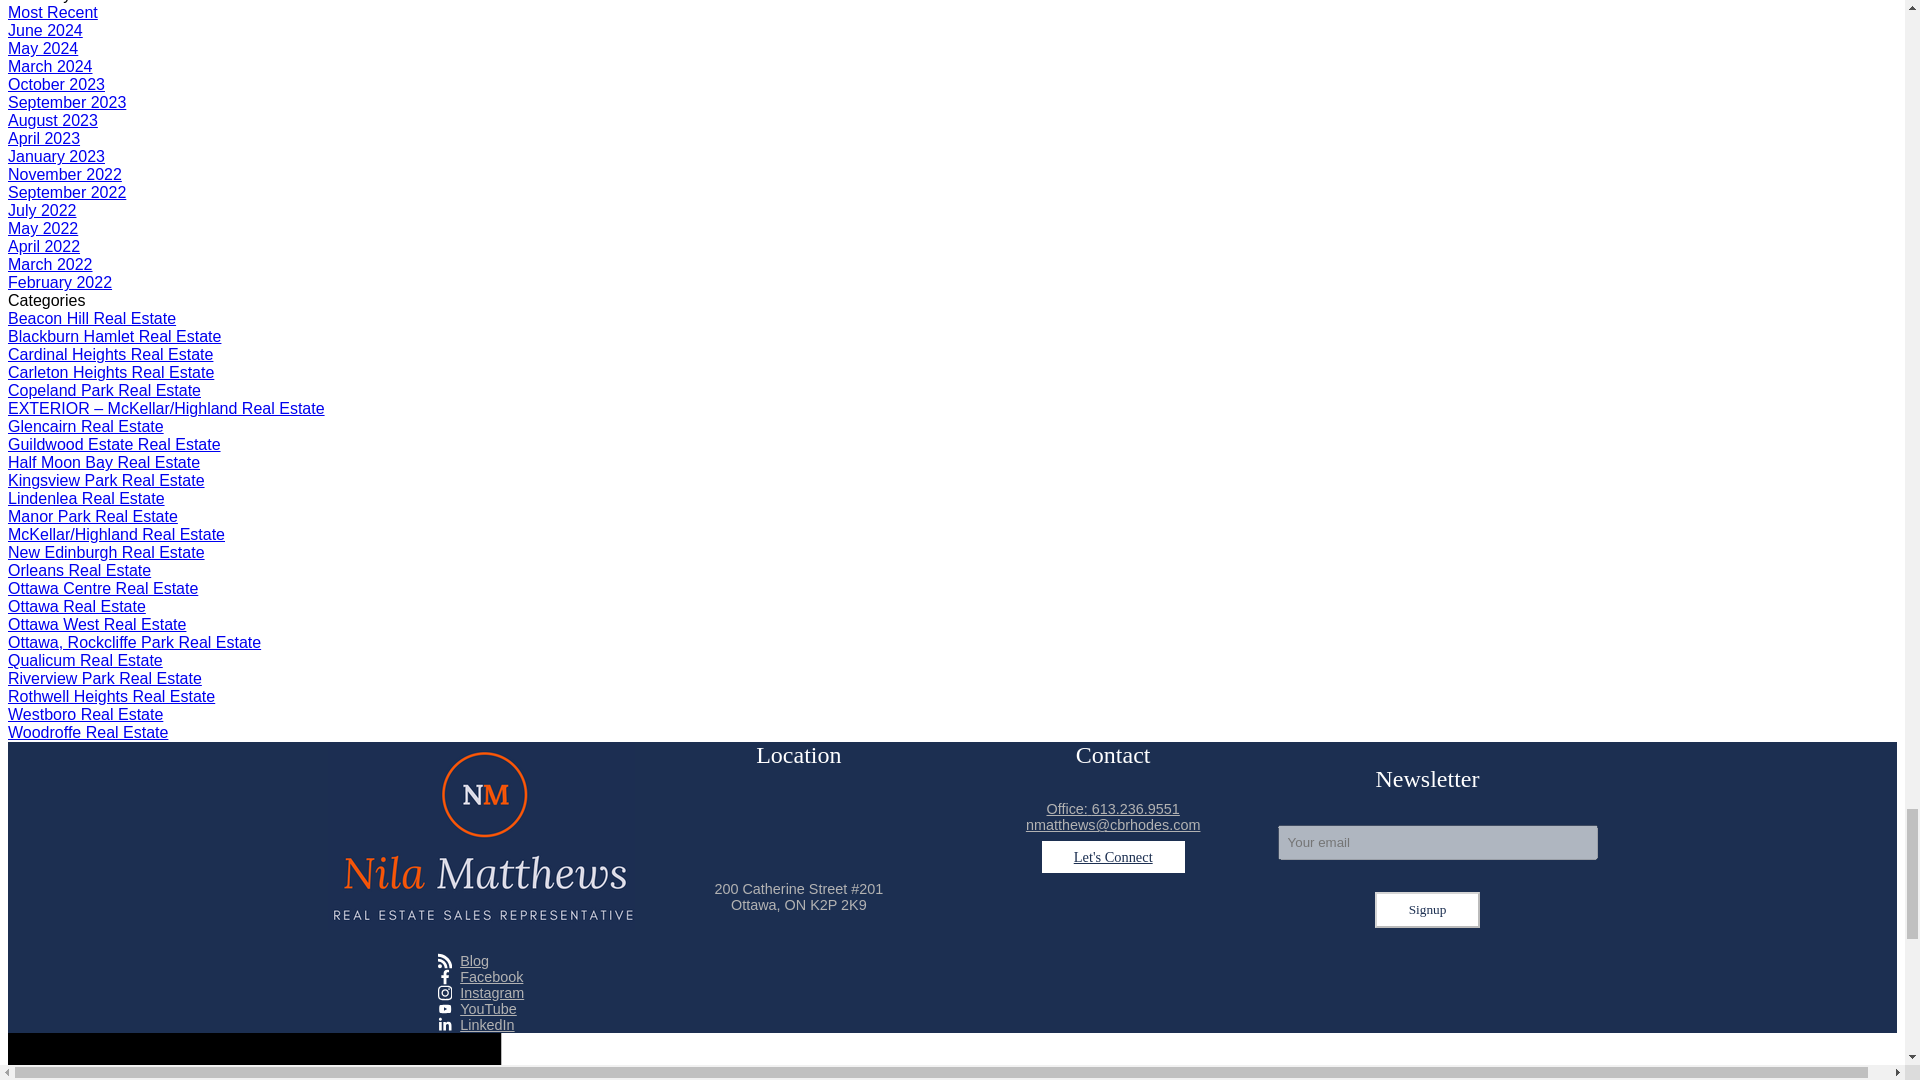 This screenshot has width=1920, height=1080. Describe the element at coordinates (44, 30) in the screenshot. I see `June 2024` at that location.